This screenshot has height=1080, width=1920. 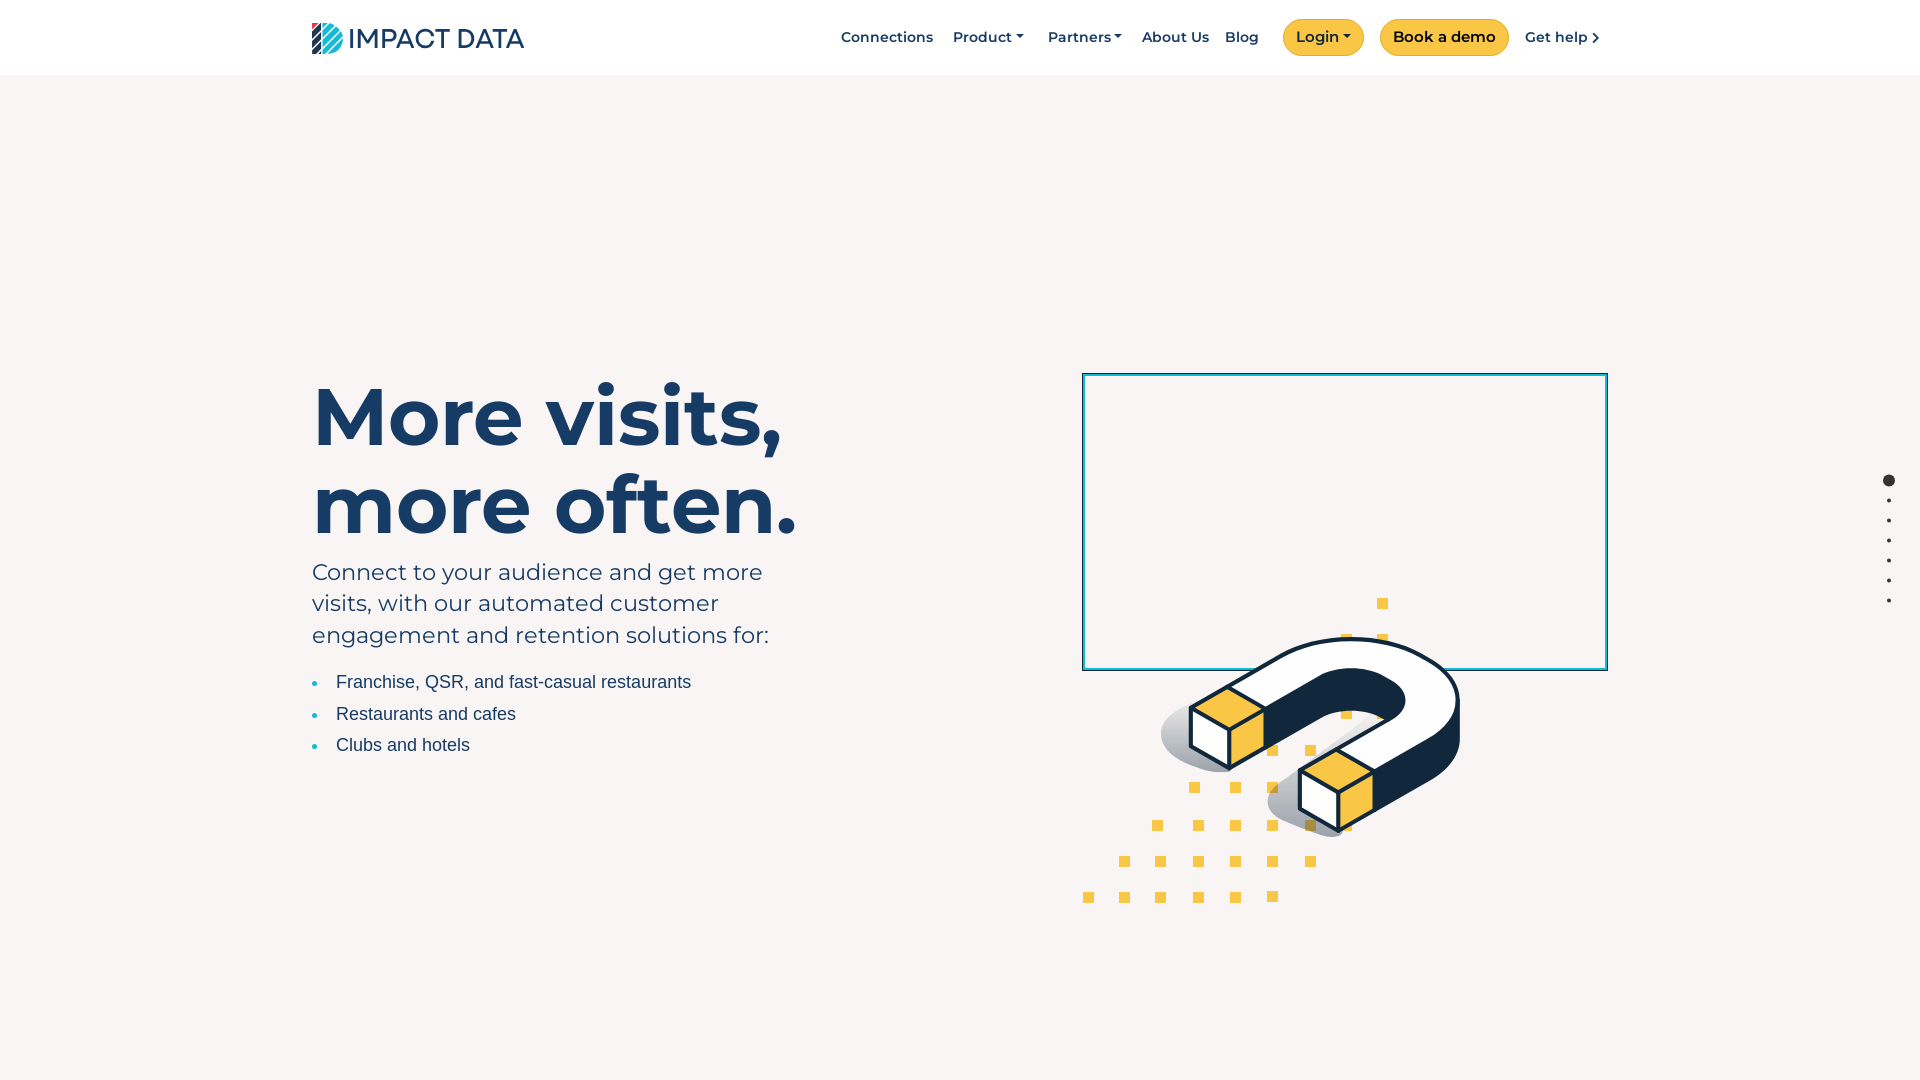 What do you see at coordinates (1345, 522) in the screenshot?
I see `YouTube video player` at bounding box center [1345, 522].